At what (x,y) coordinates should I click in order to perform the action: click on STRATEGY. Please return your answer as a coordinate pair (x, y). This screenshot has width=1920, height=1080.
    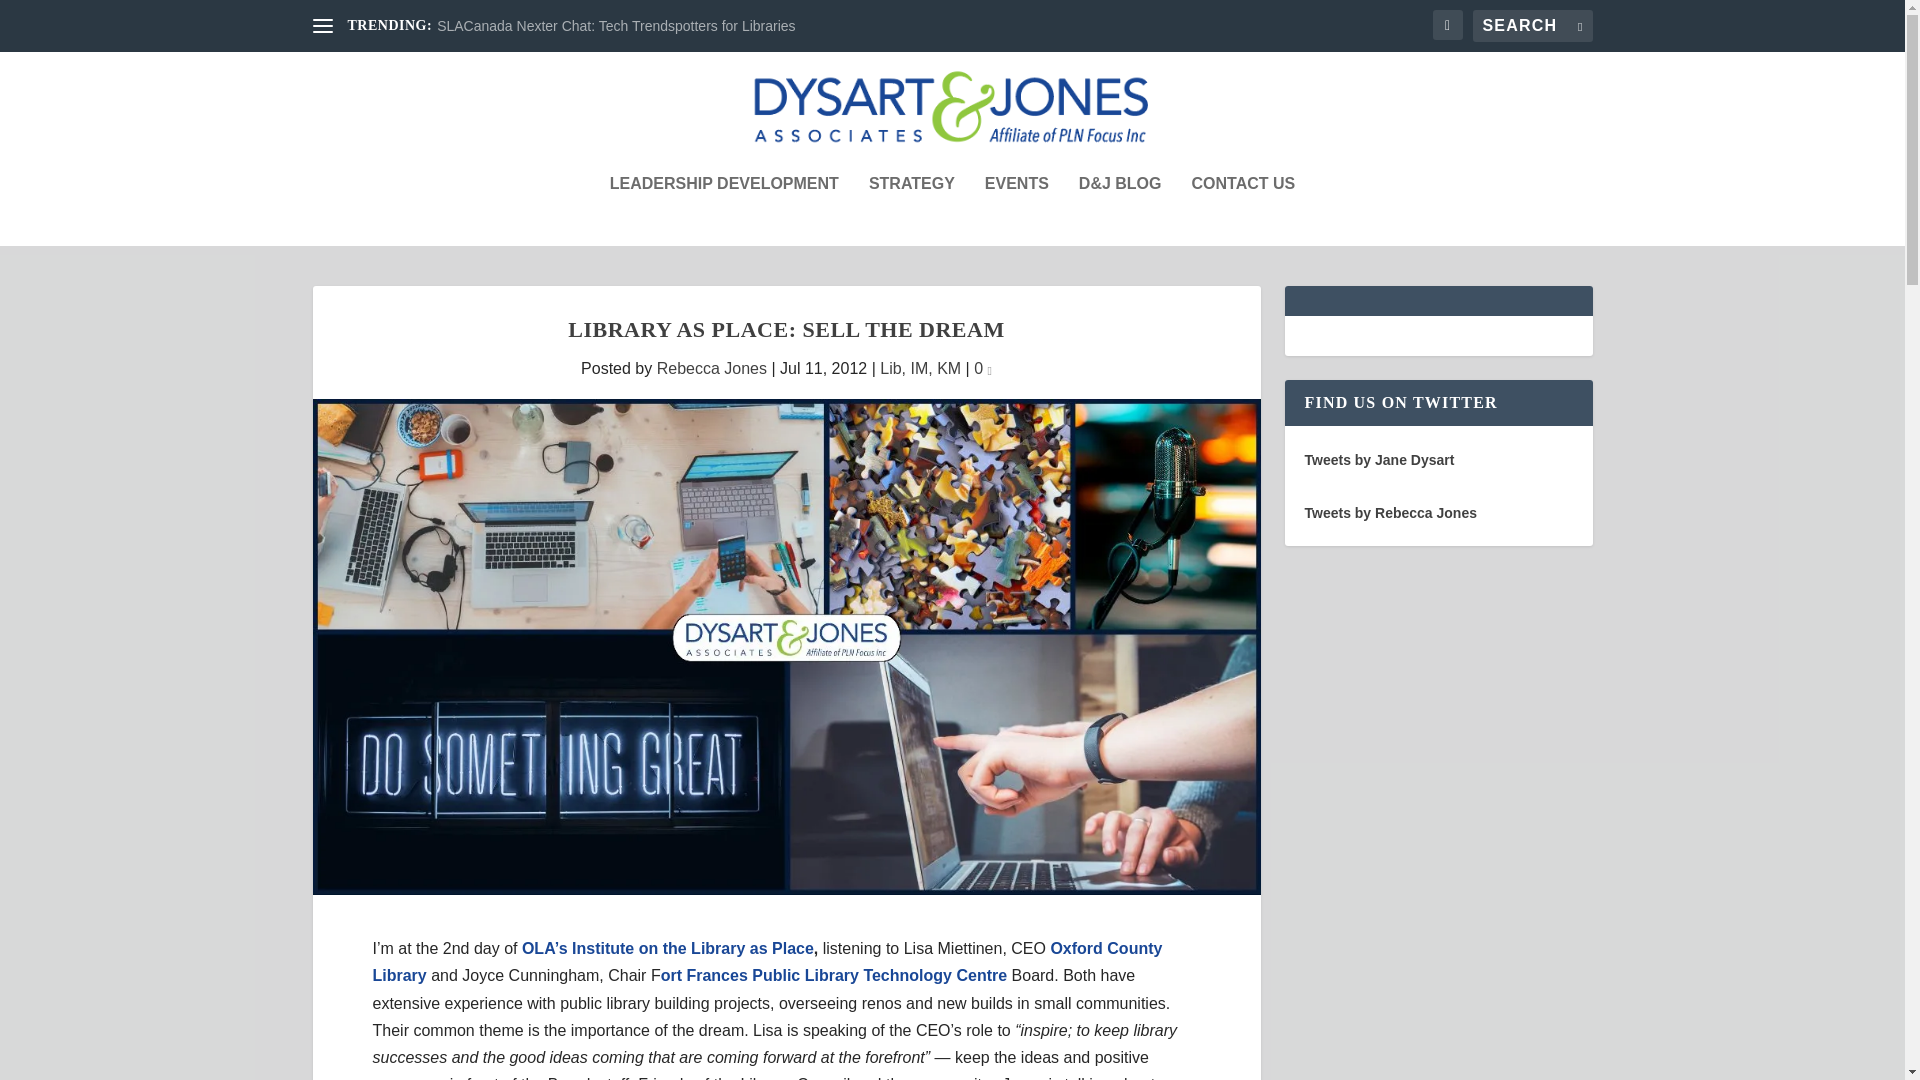
    Looking at the image, I should click on (912, 211).